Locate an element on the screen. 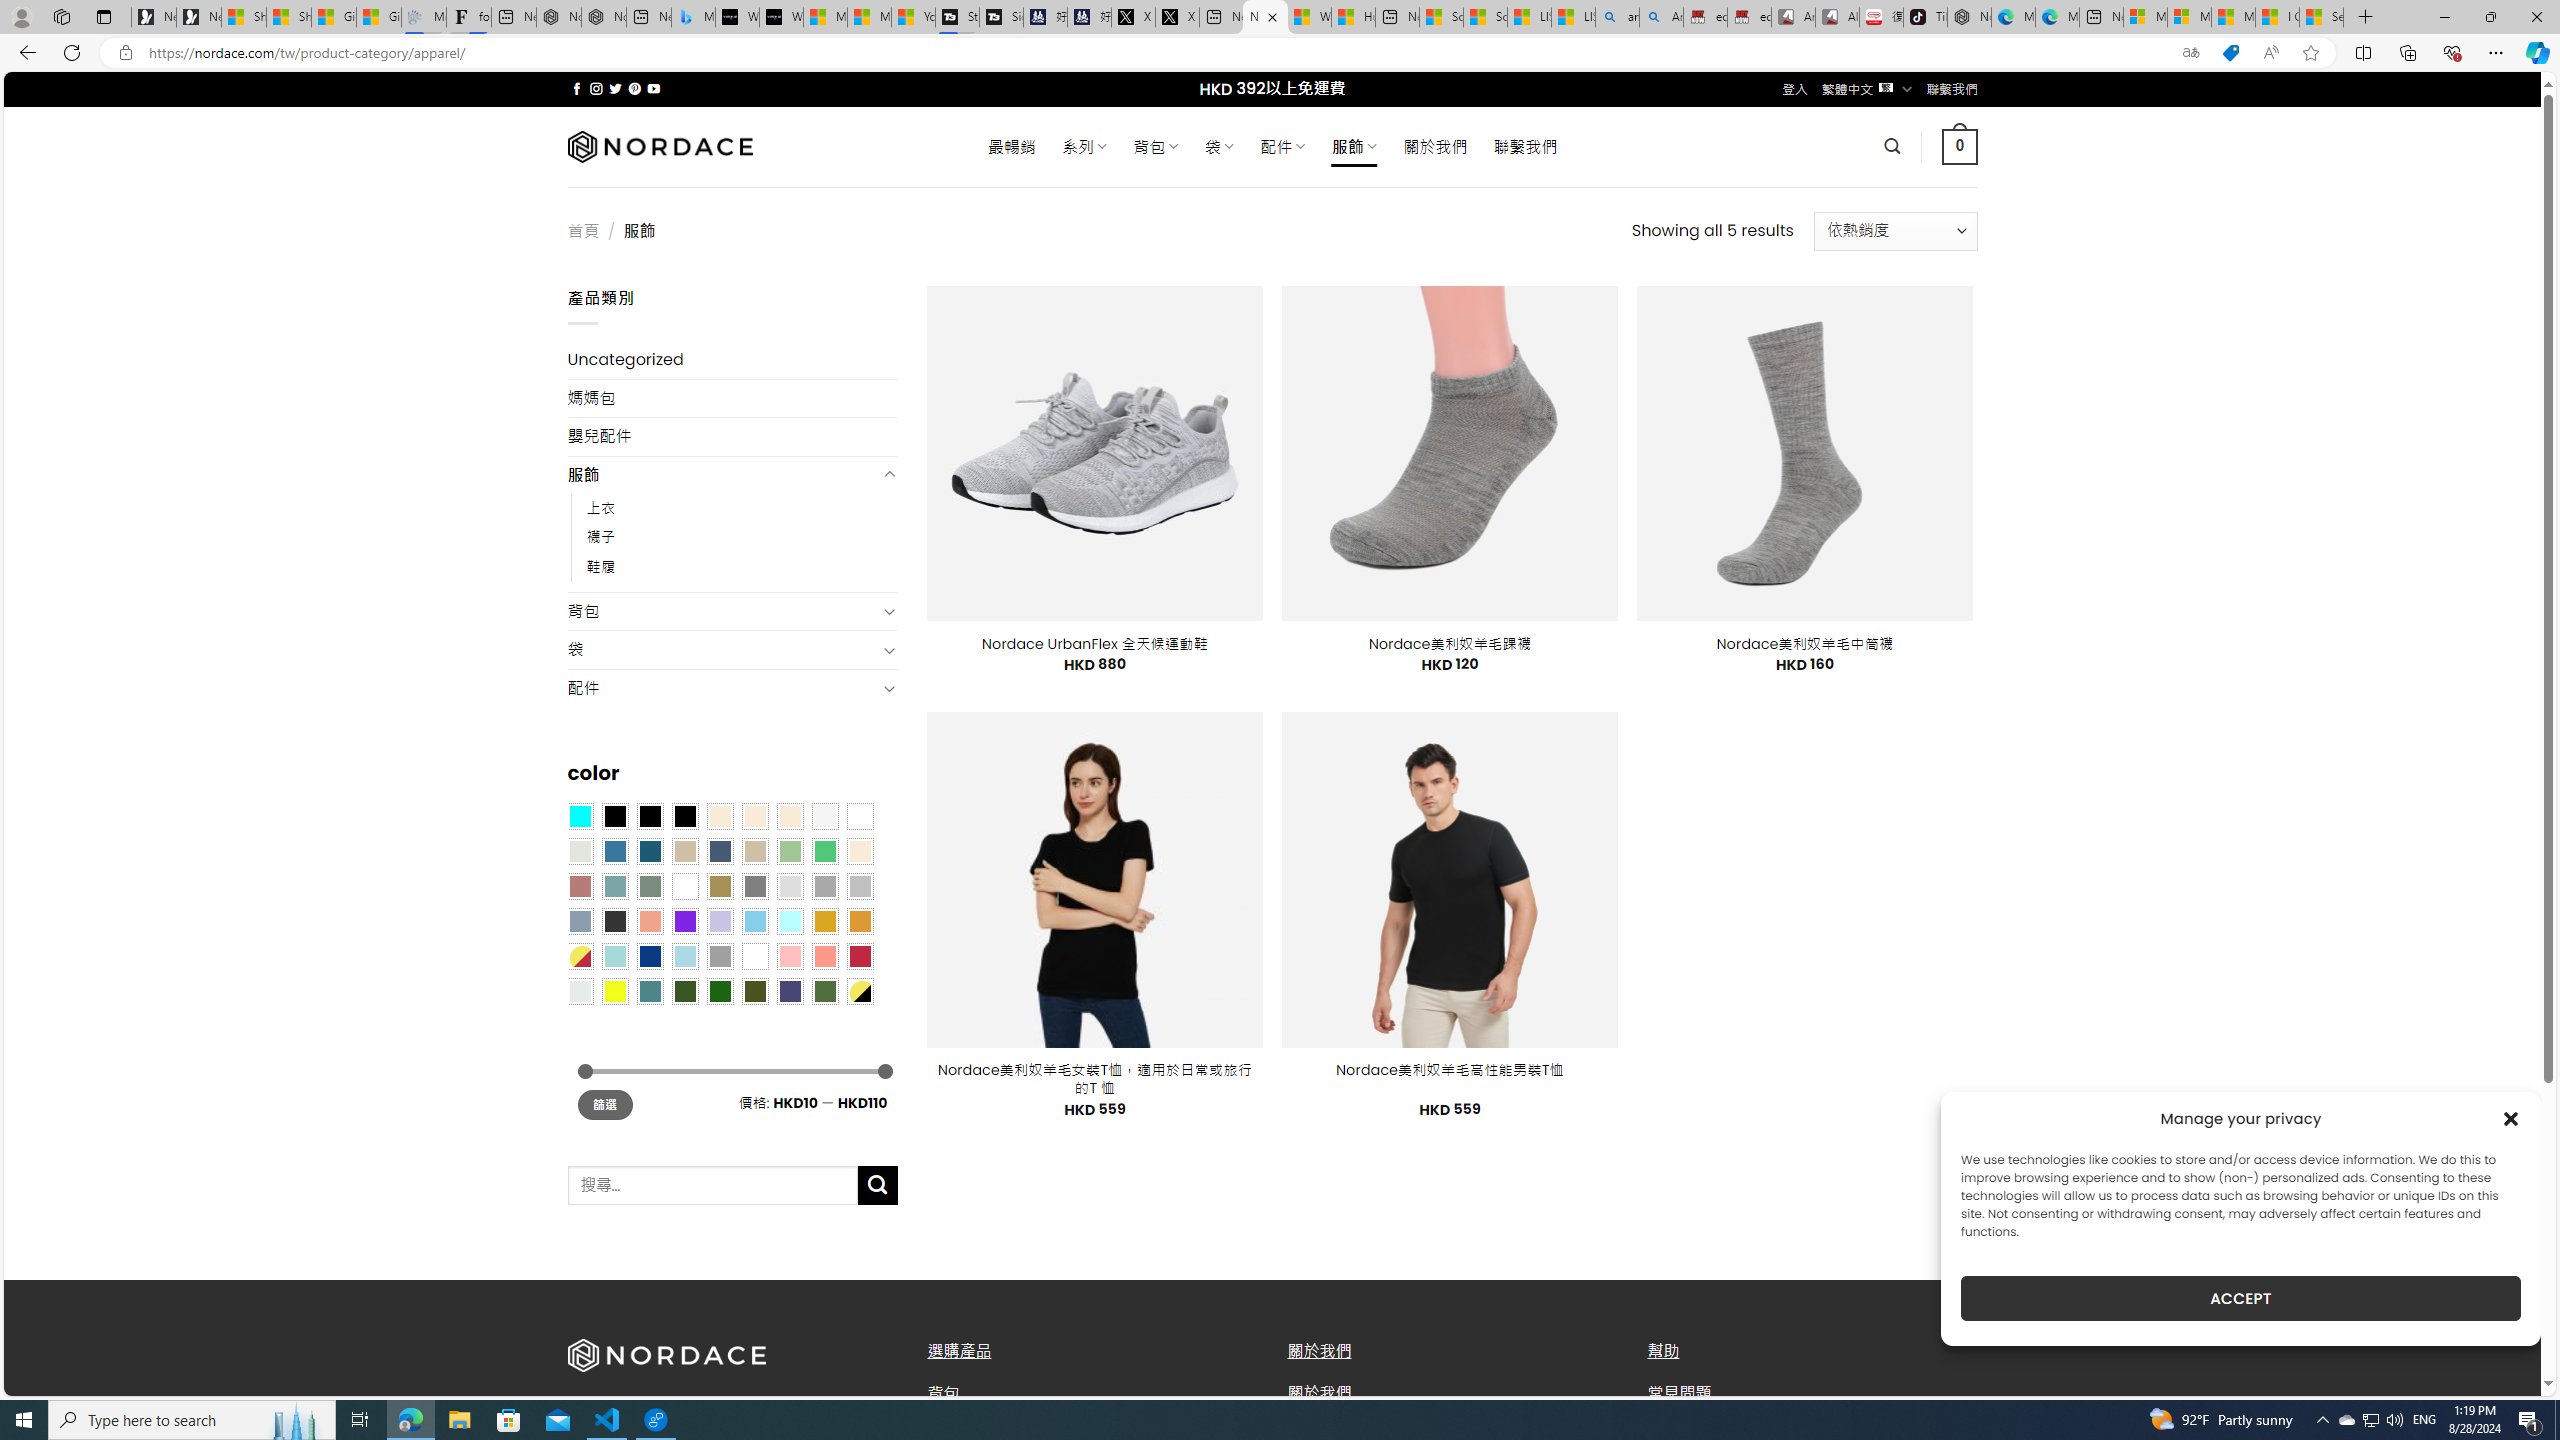 This screenshot has width=2560, height=1440. Go to top is located at coordinates (2500, 1368).